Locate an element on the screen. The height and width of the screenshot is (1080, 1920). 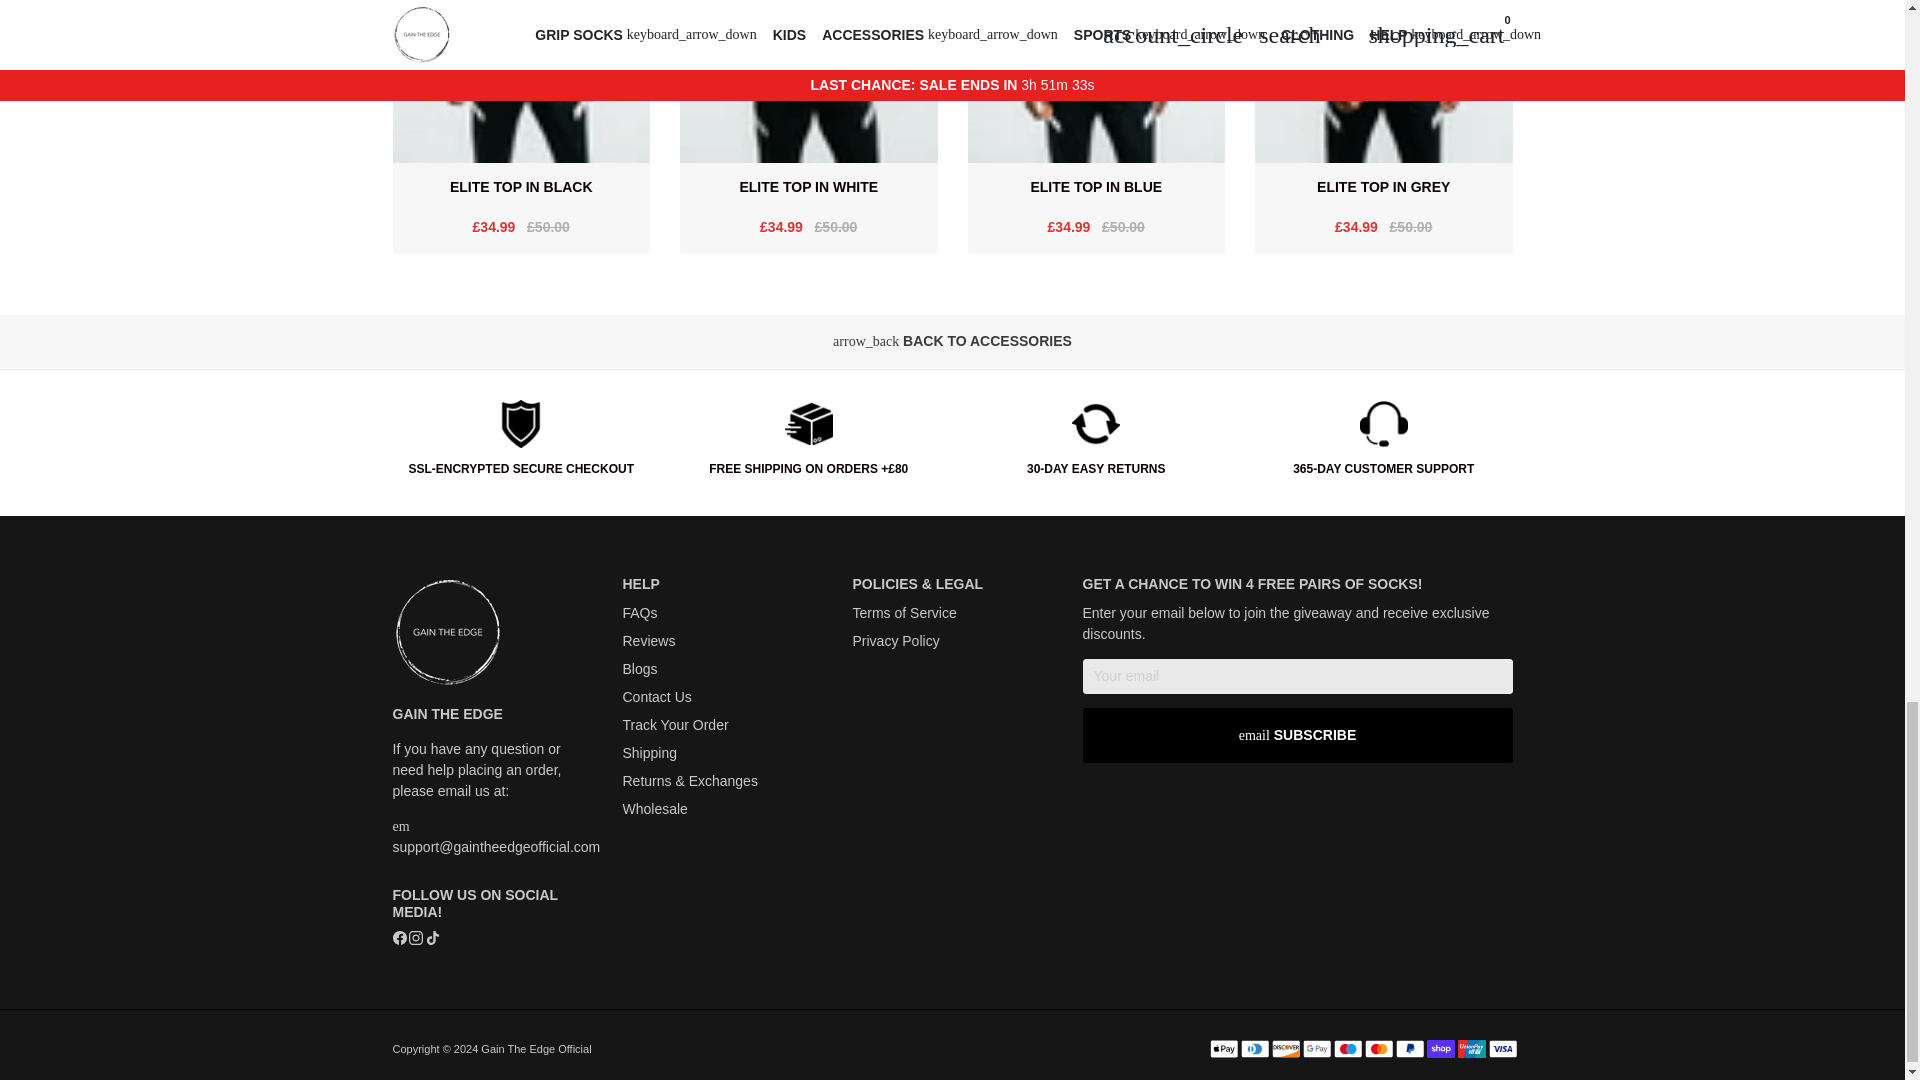
Mastercard is located at coordinates (1378, 1049).